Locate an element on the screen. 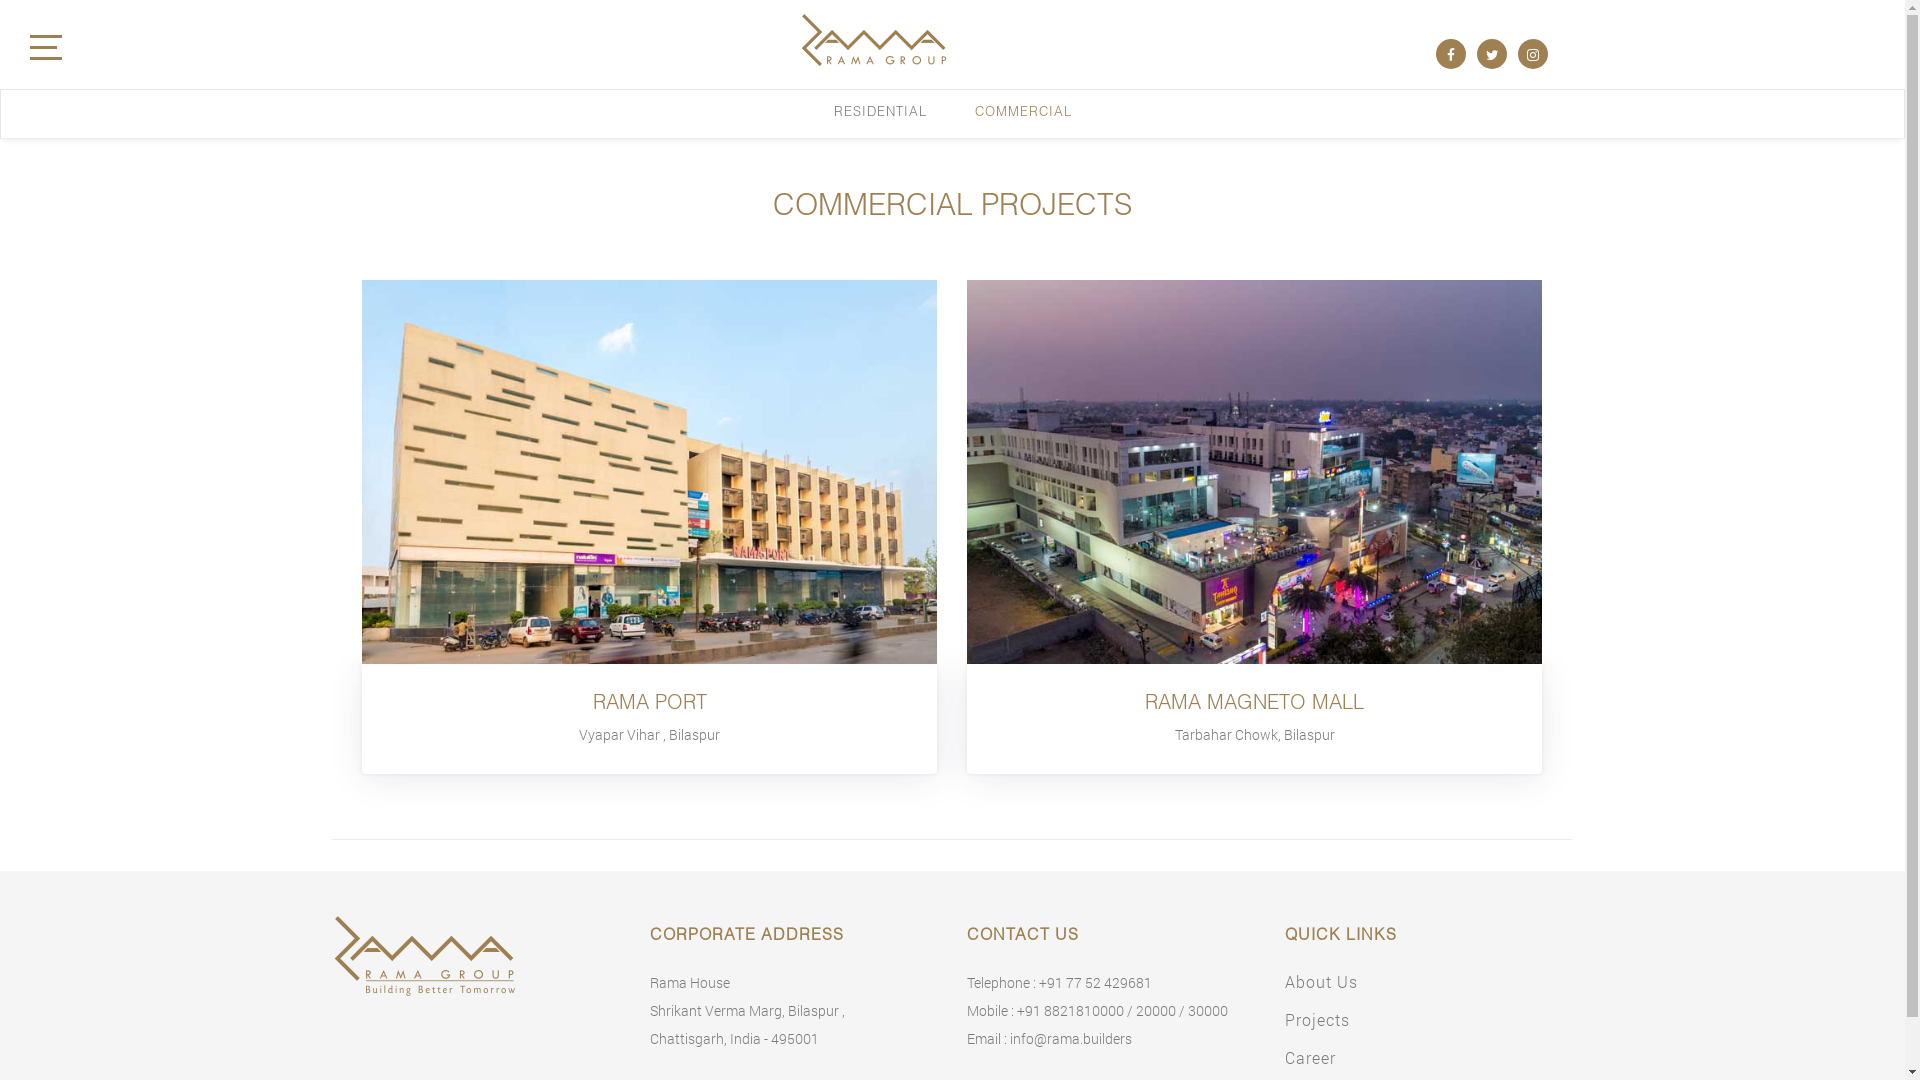  Career is located at coordinates (1310, 1058).